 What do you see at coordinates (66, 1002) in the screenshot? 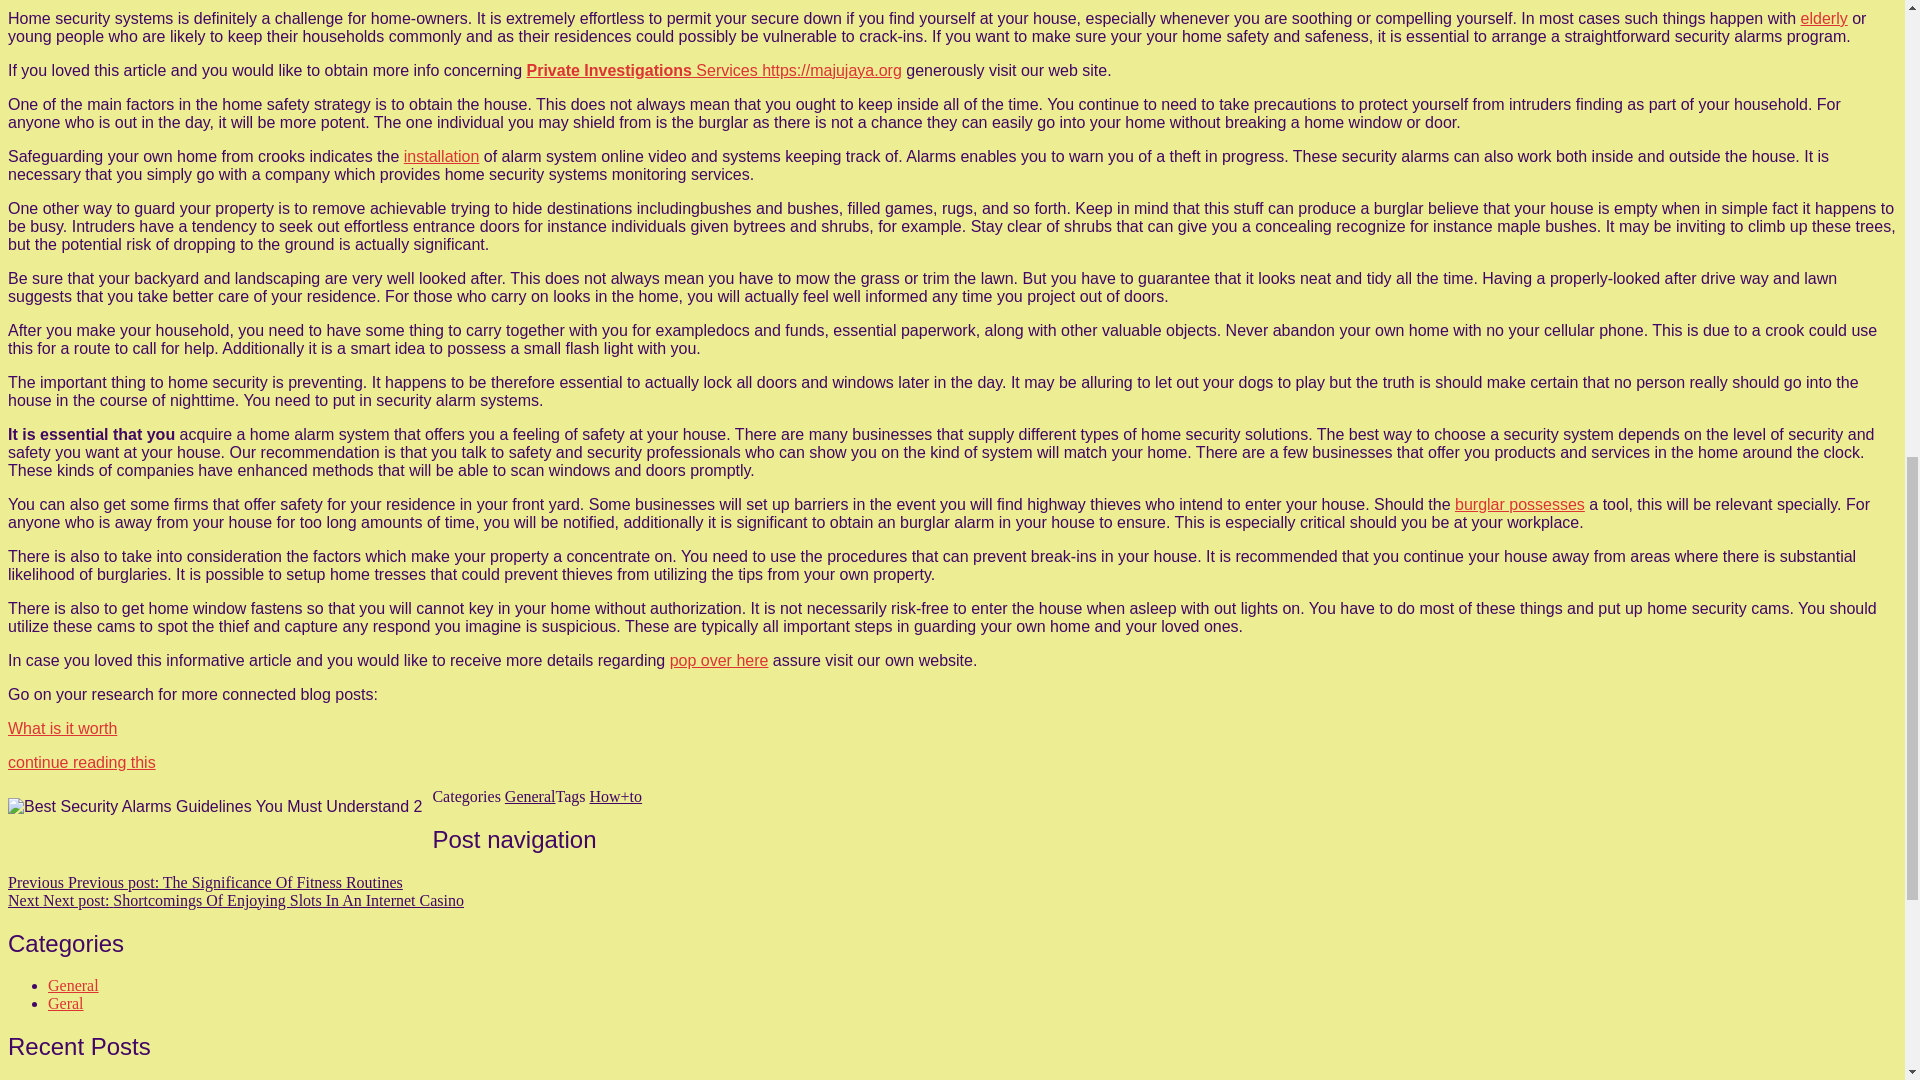
I see `Geral` at bounding box center [66, 1002].